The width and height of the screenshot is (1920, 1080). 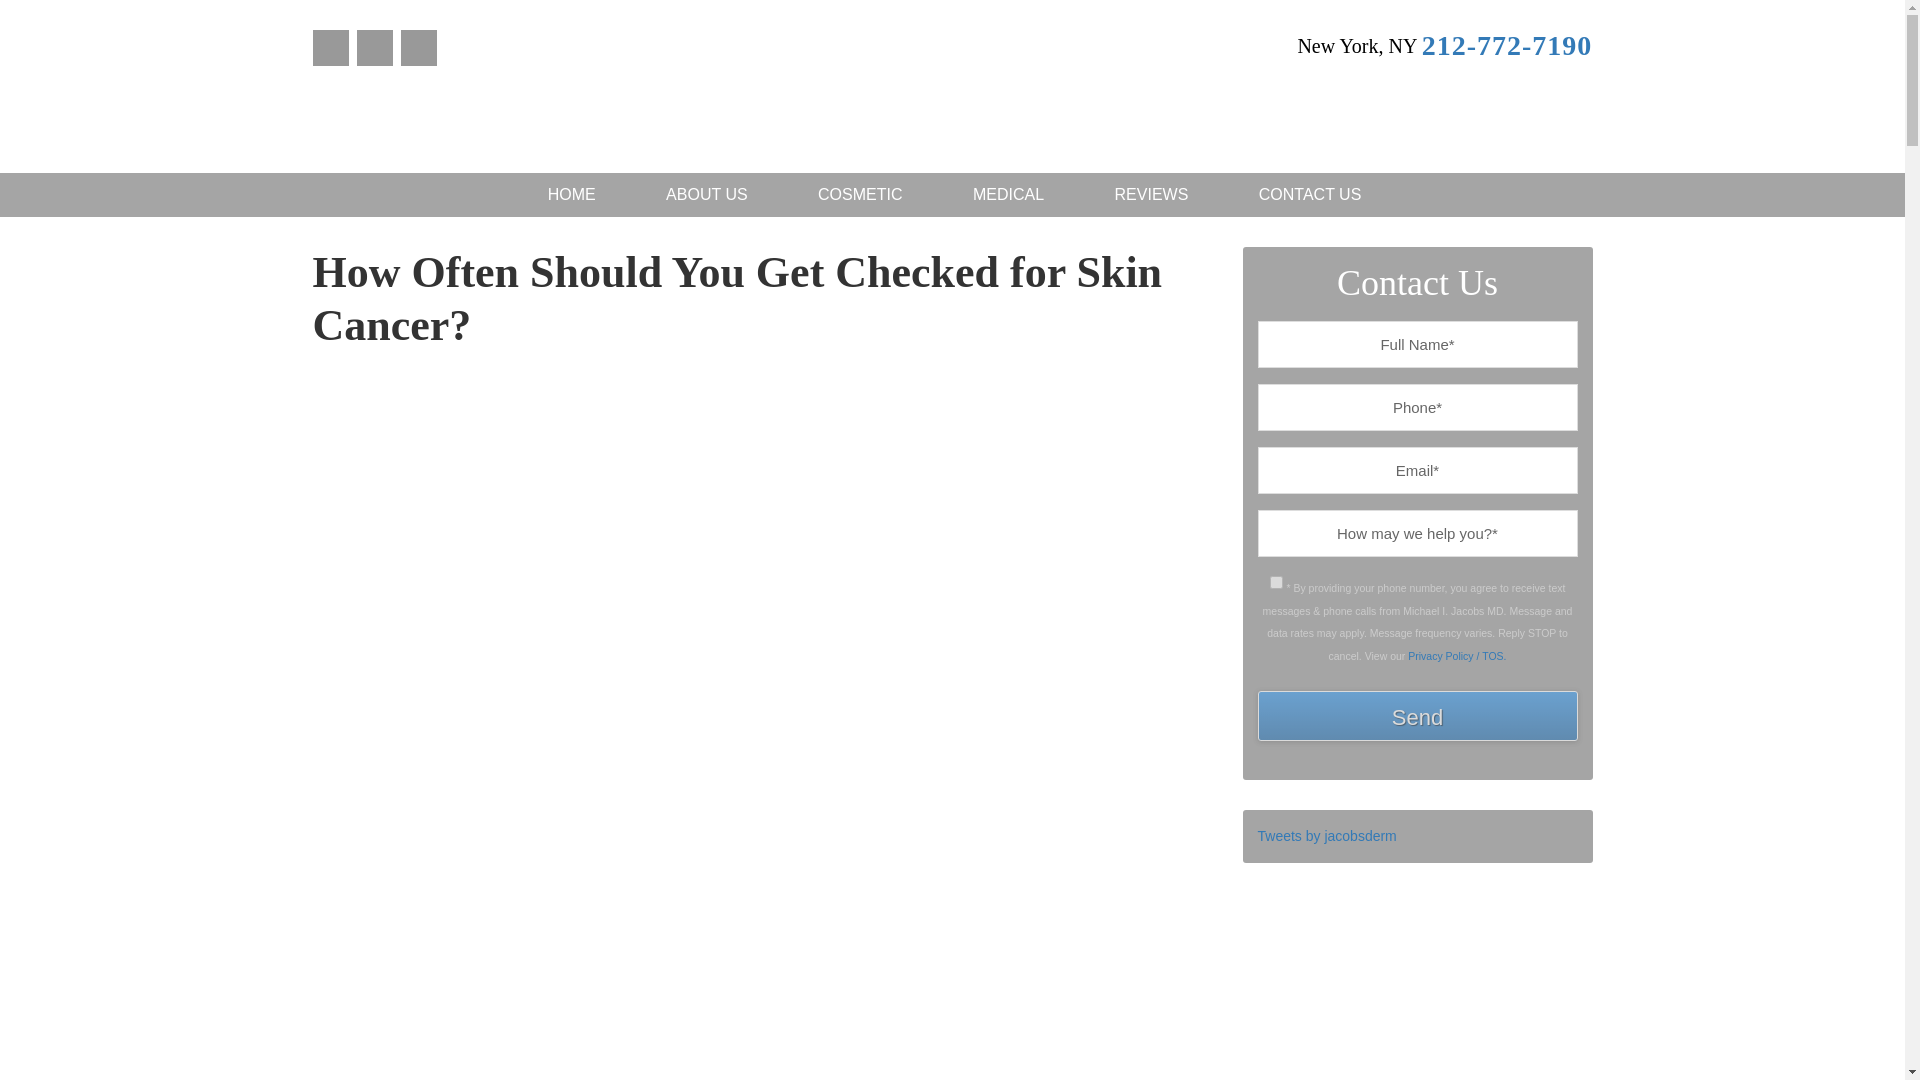 I want to click on MEDICAL, so click(x=1008, y=194).